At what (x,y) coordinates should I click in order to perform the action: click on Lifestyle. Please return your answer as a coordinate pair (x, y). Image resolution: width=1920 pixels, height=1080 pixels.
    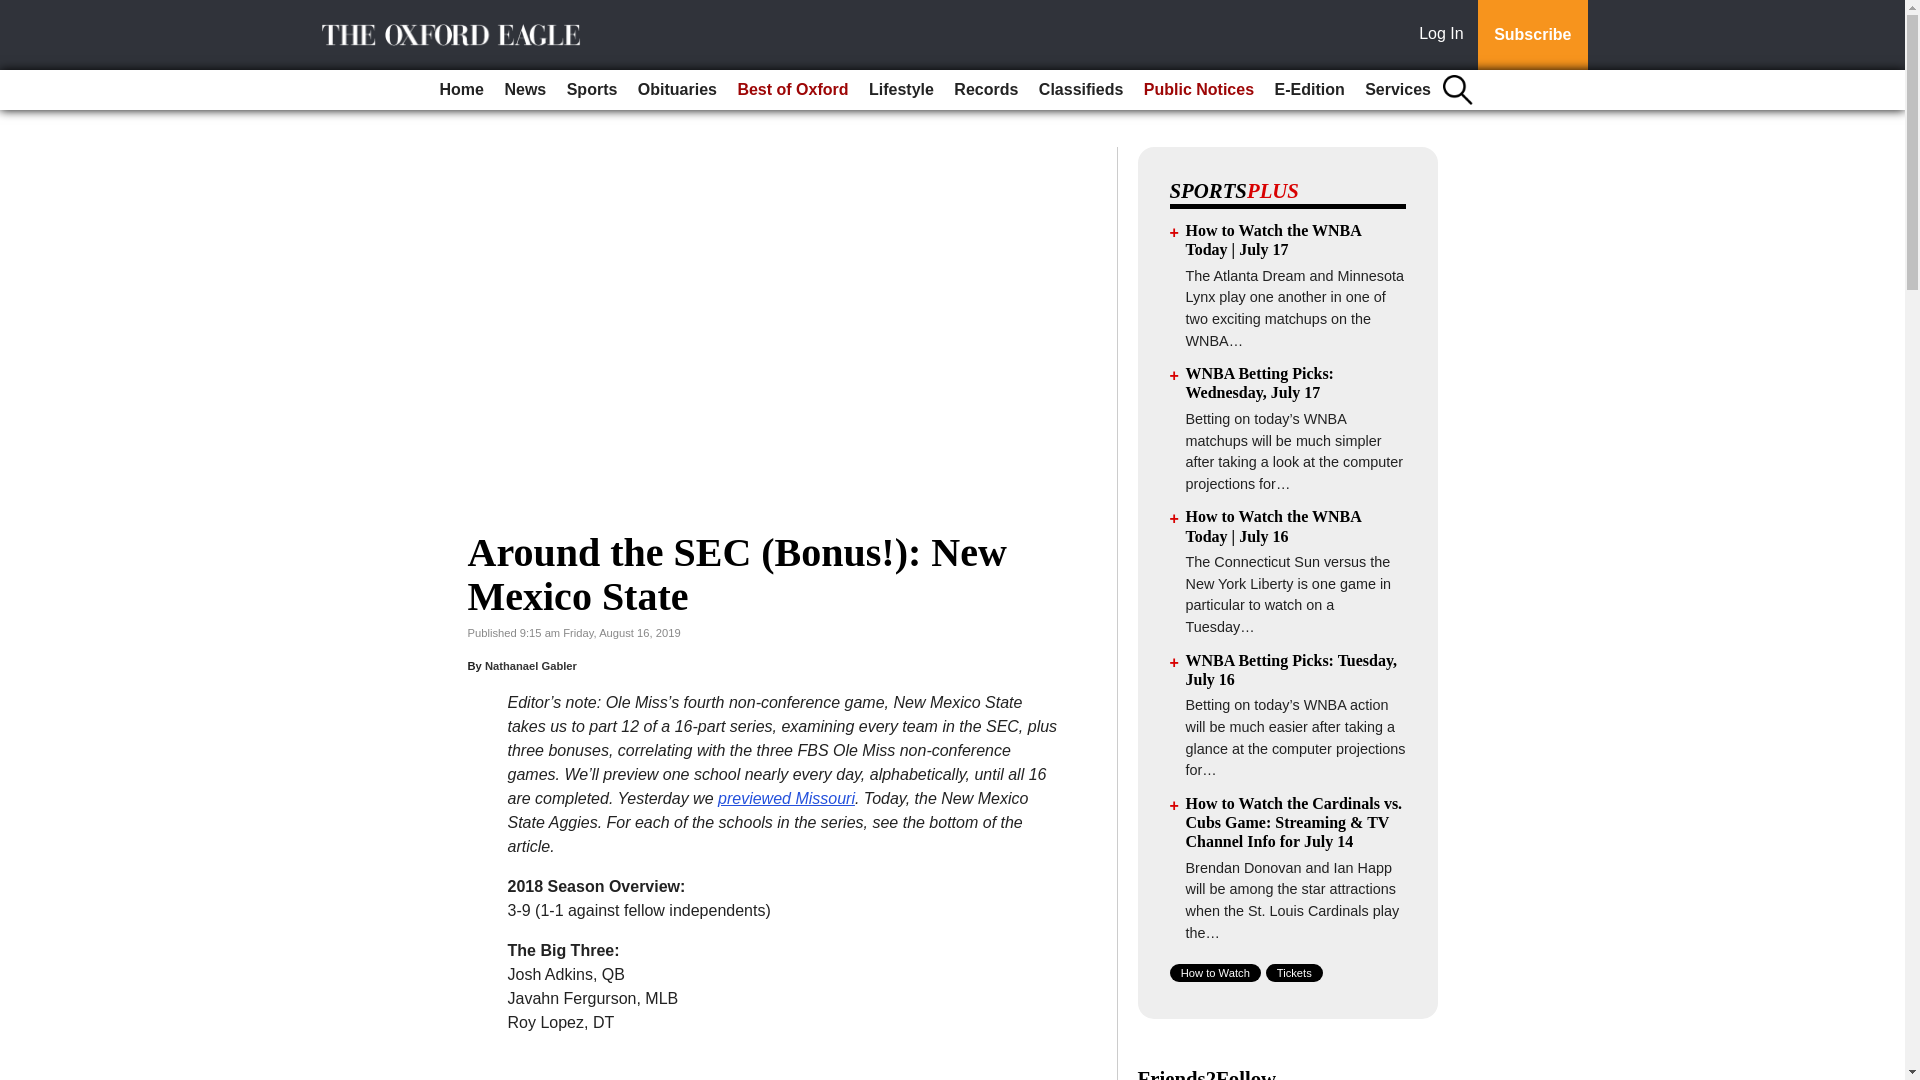
    Looking at the image, I should click on (901, 90).